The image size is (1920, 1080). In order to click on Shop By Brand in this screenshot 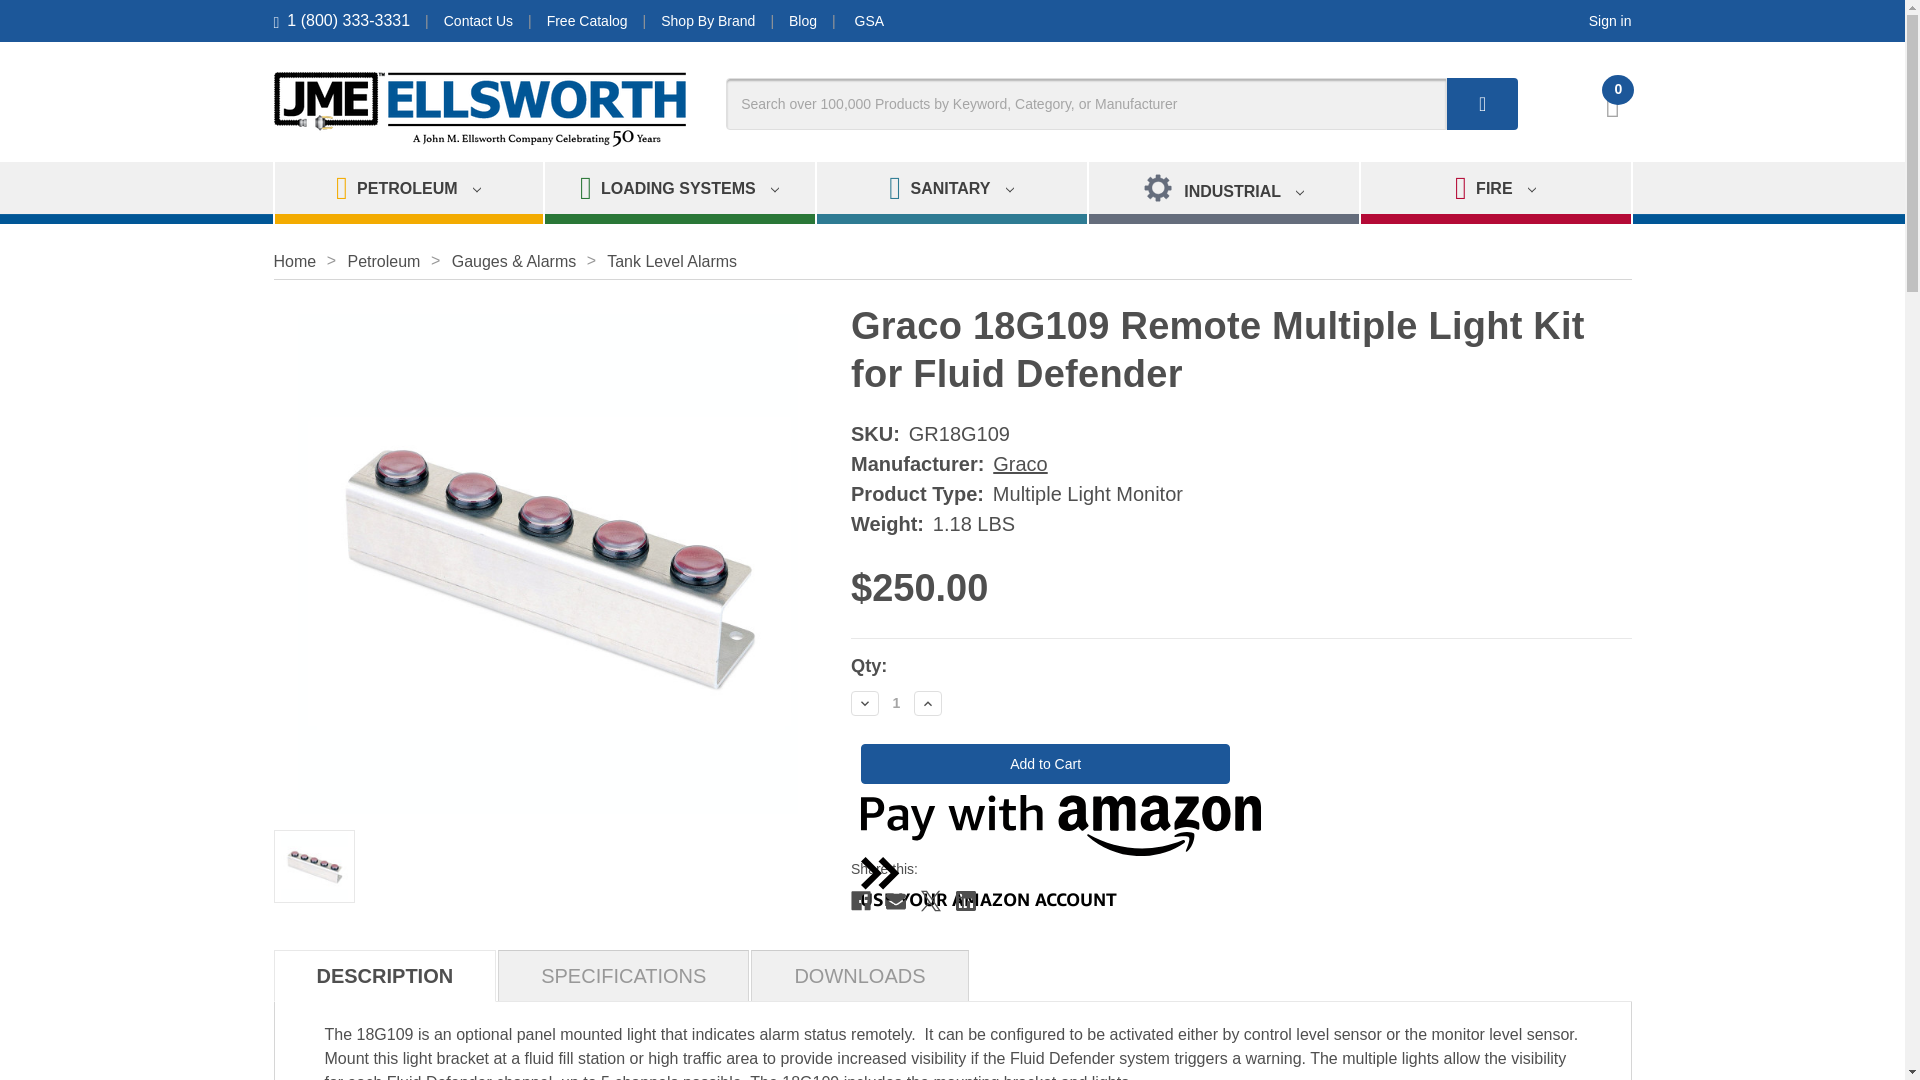, I will do `click(707, 20)`.